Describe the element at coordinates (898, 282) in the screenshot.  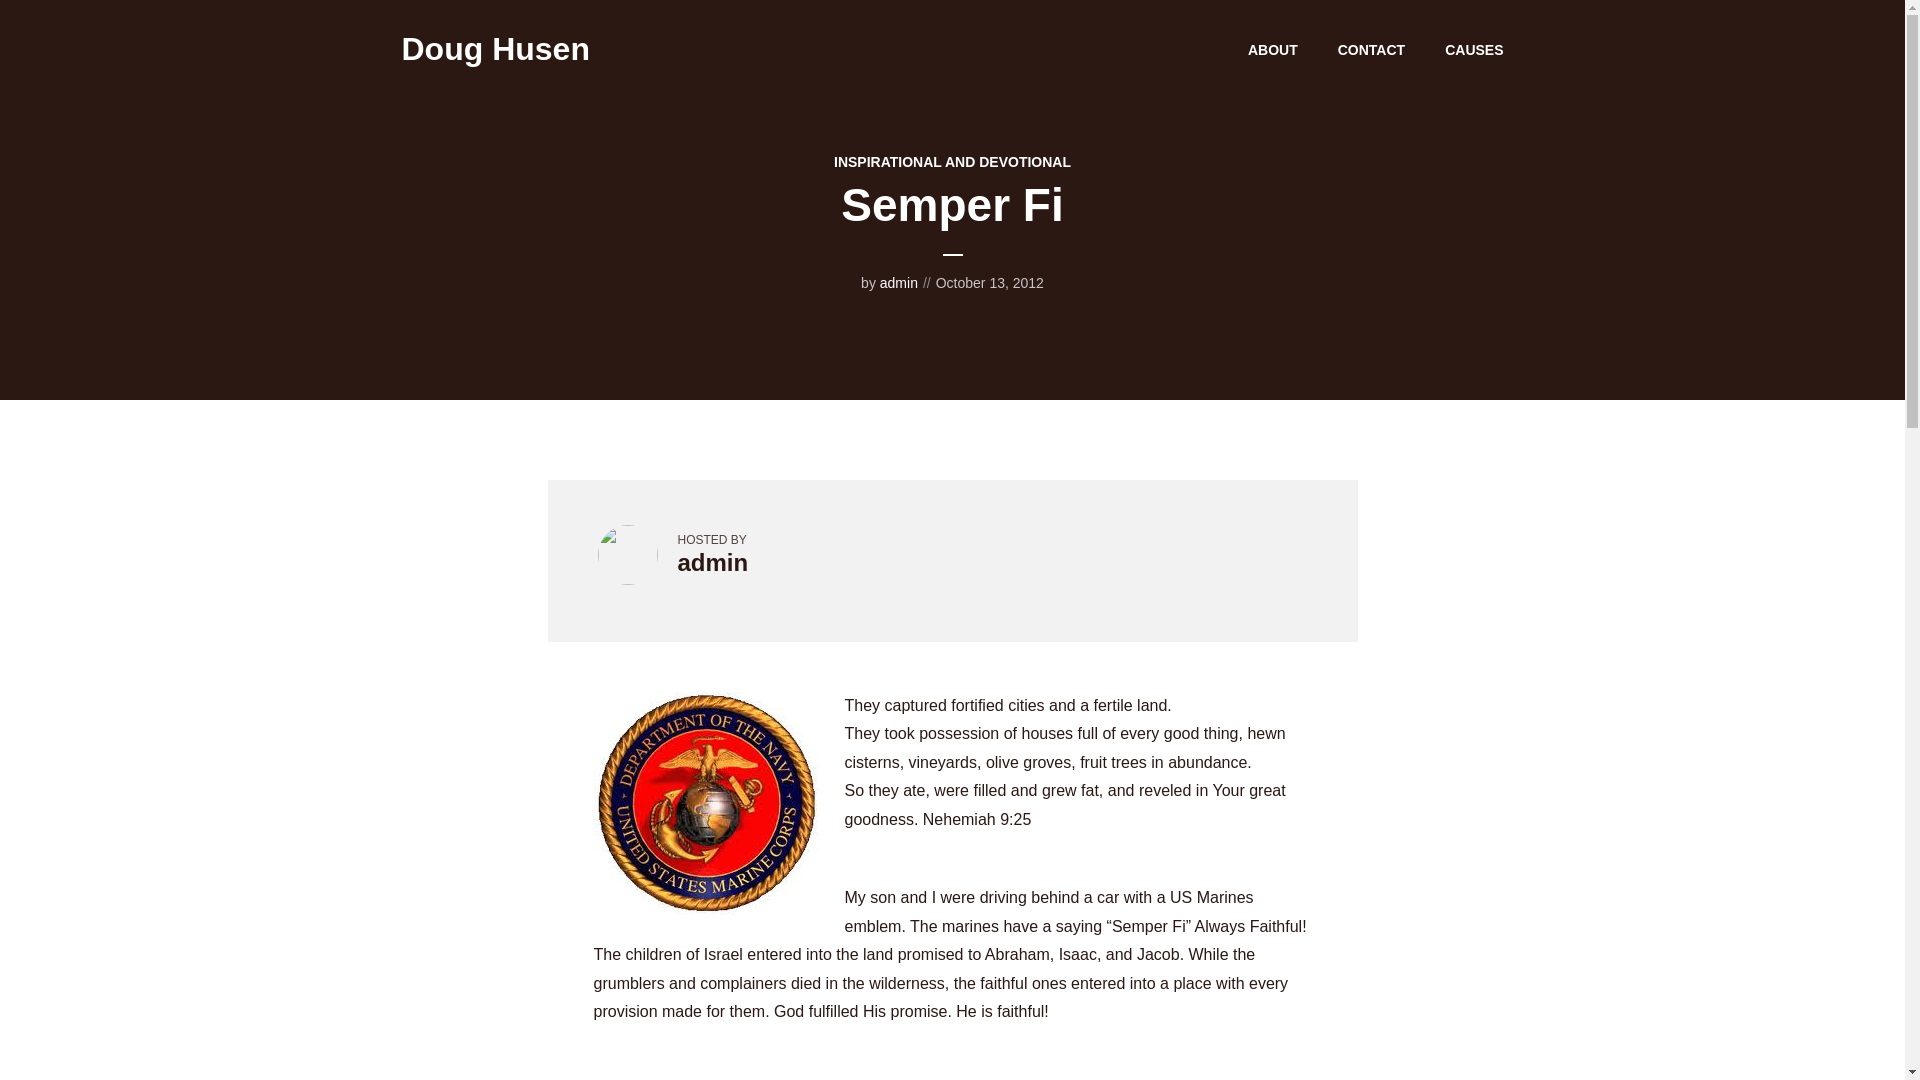
I see `admin` at that location.